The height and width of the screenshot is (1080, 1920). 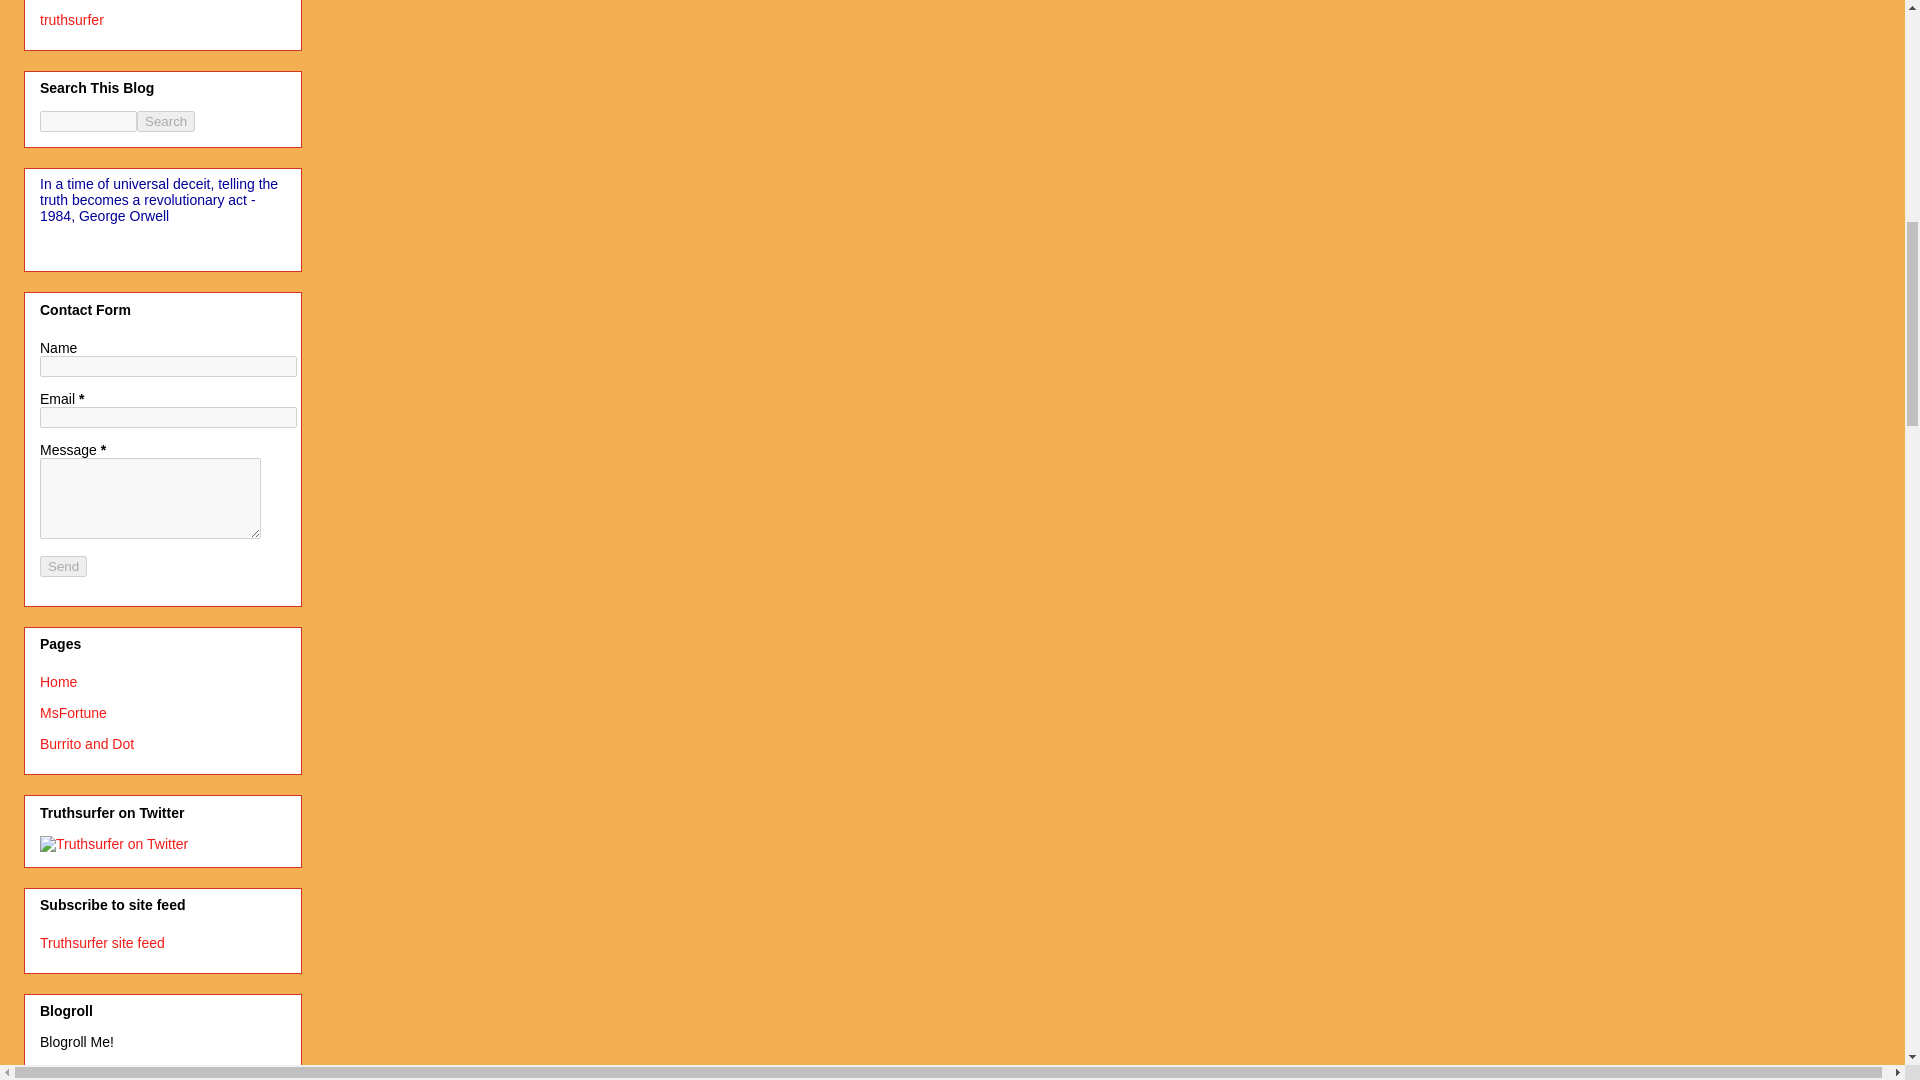 What do you see at coordinates (87, 743) in the screenshot?
I see `Burrito and Dot` at bounding box center [87, 743].